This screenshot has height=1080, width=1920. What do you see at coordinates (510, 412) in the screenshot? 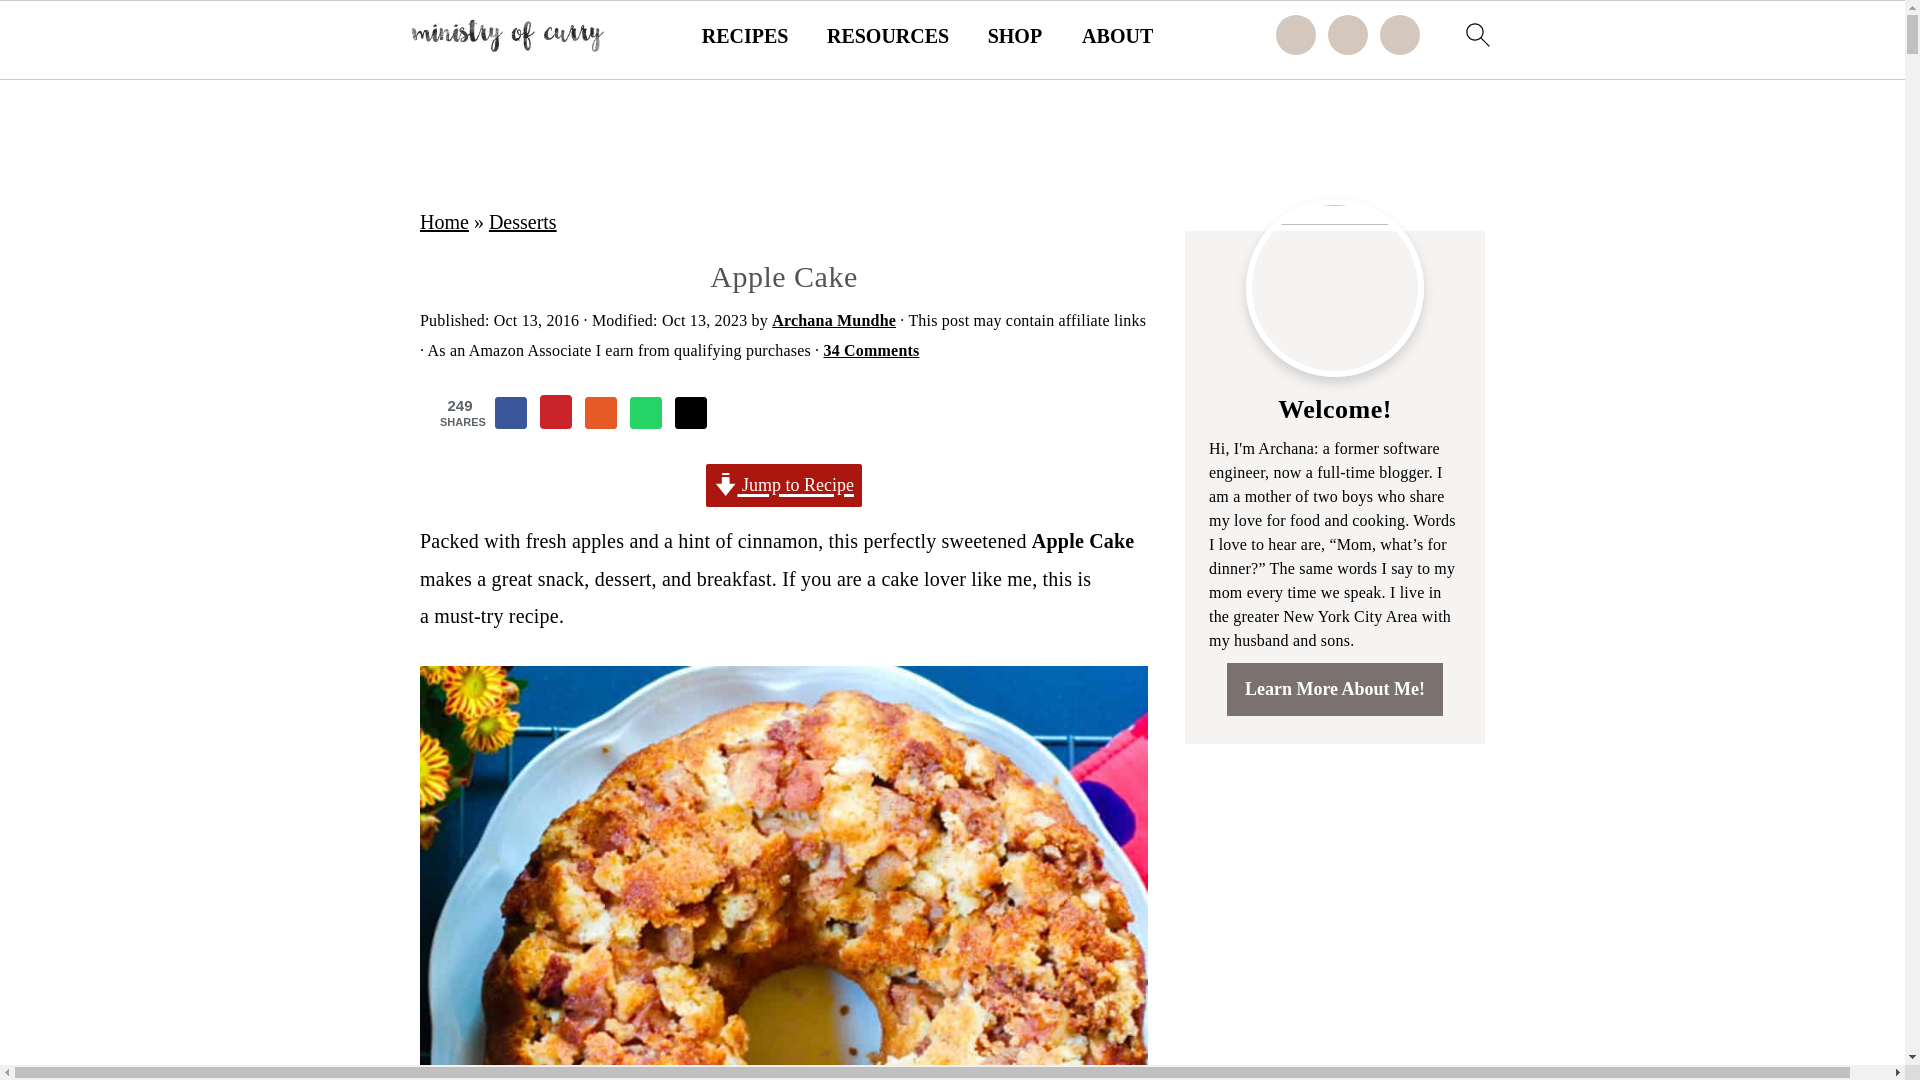
I see `Share on Facebook` at bounding box center [510, 412].